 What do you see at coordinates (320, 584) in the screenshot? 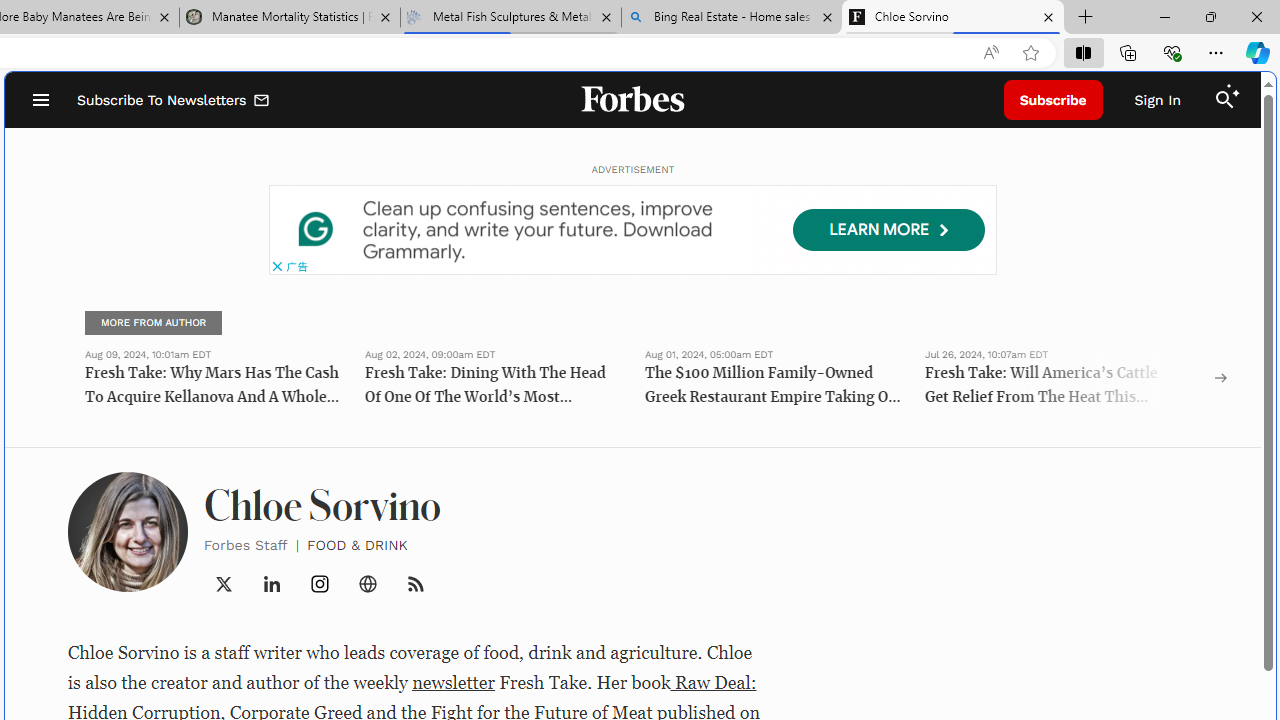
I see `Class: OesMt` at bounding box center [320, 584].